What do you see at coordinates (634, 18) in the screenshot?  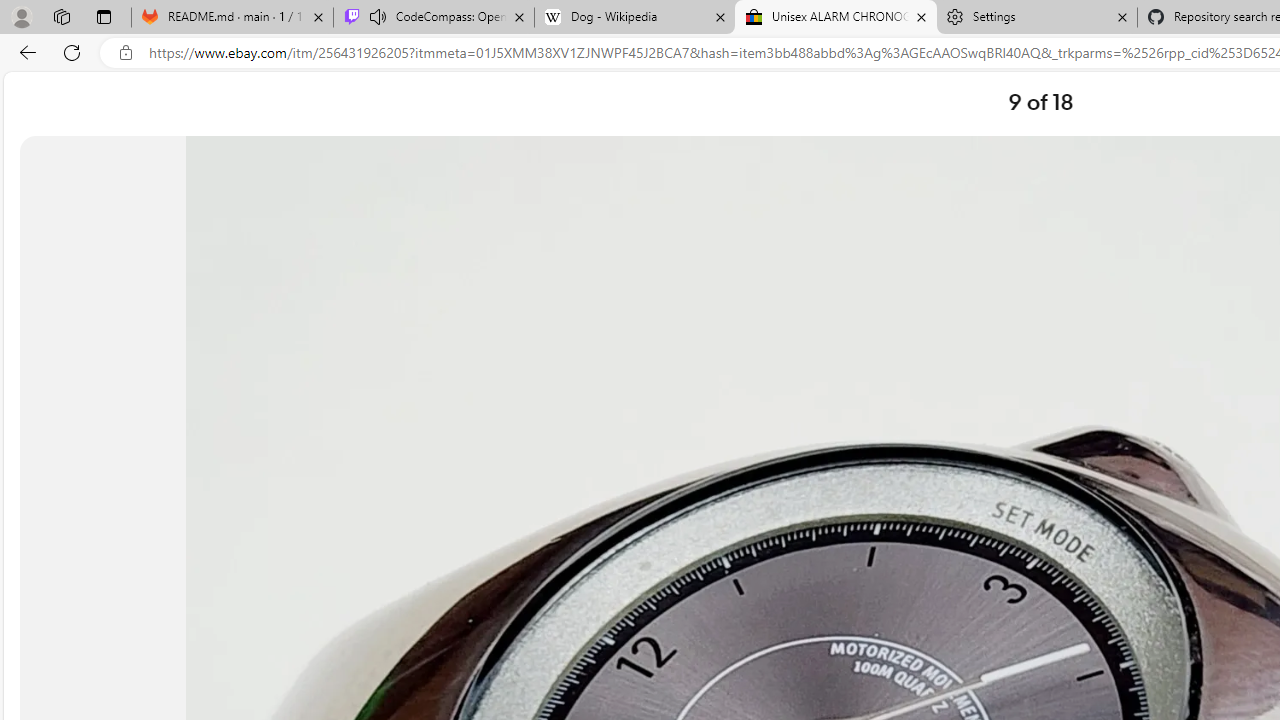 I see `Dog - Wikipedia` at bounding box center [634, 18].